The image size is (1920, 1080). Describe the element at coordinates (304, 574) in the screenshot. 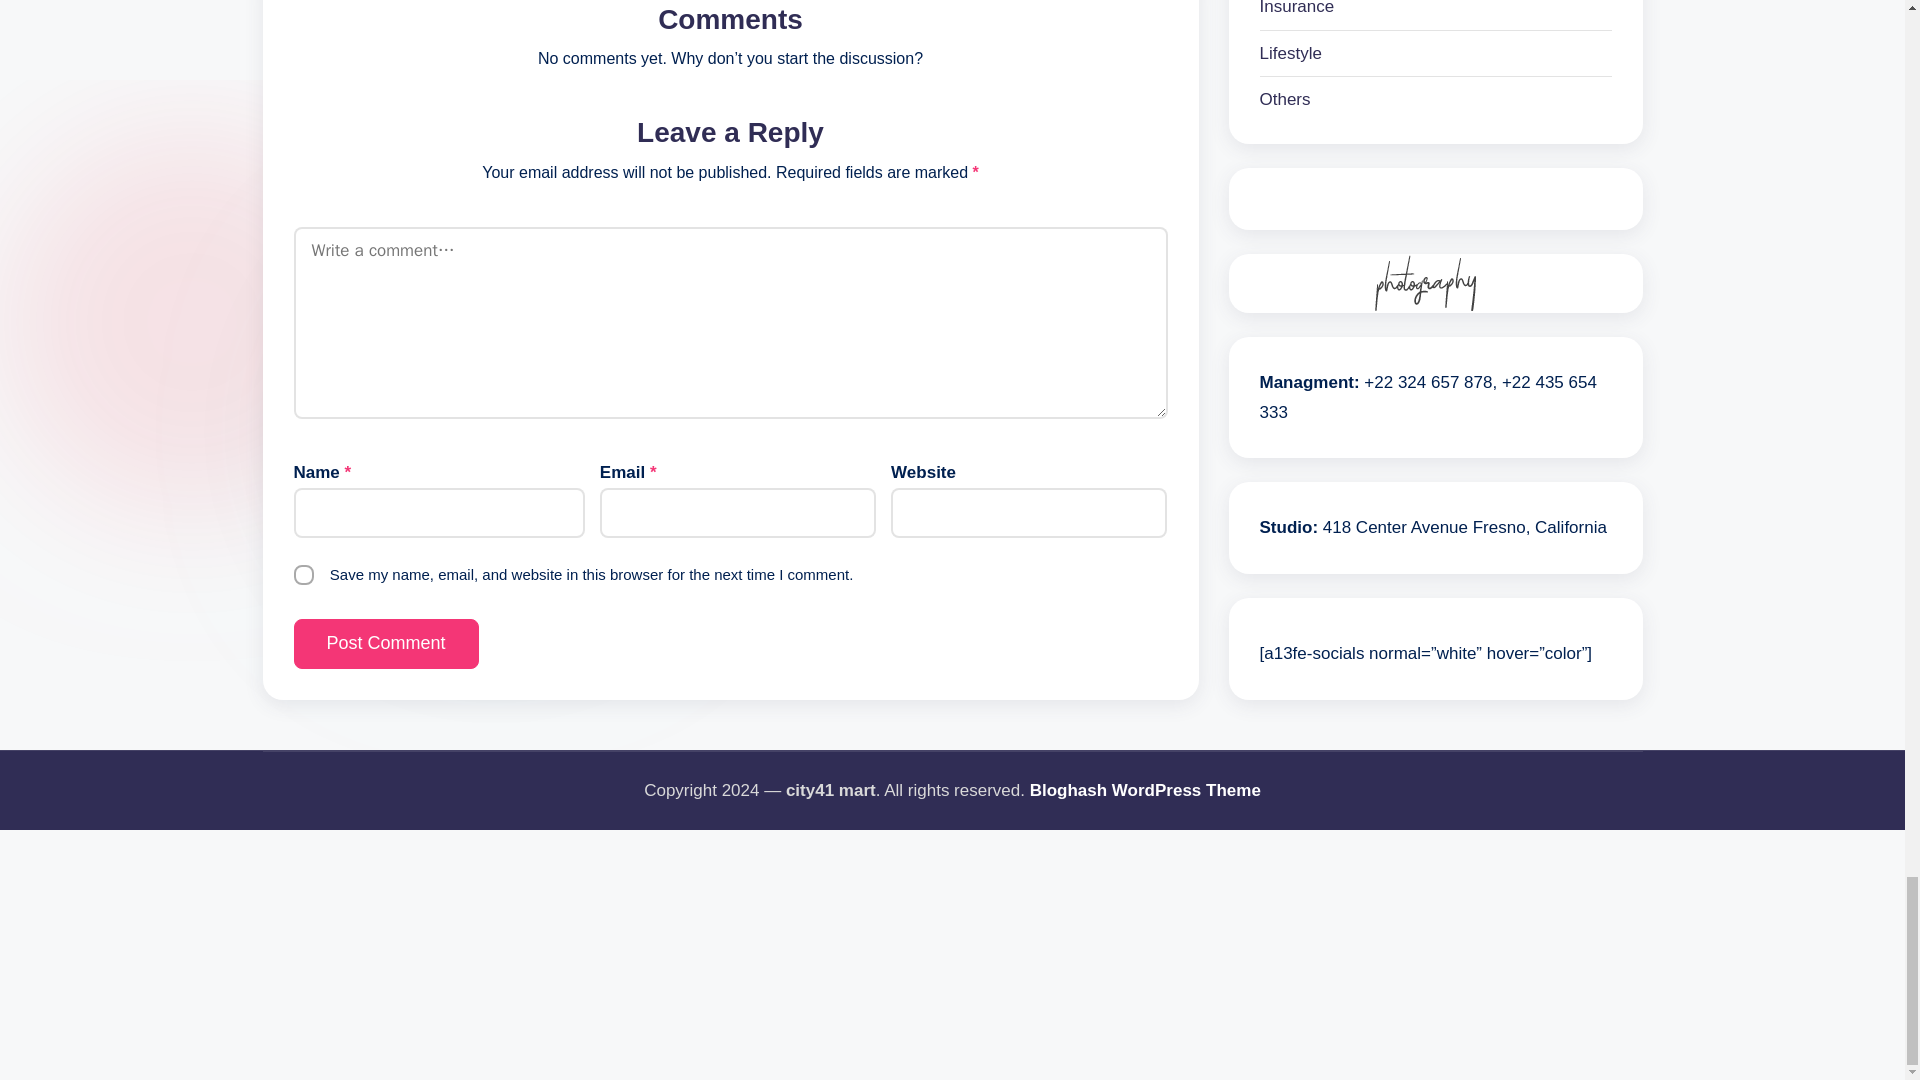

I see `yes` at that location.